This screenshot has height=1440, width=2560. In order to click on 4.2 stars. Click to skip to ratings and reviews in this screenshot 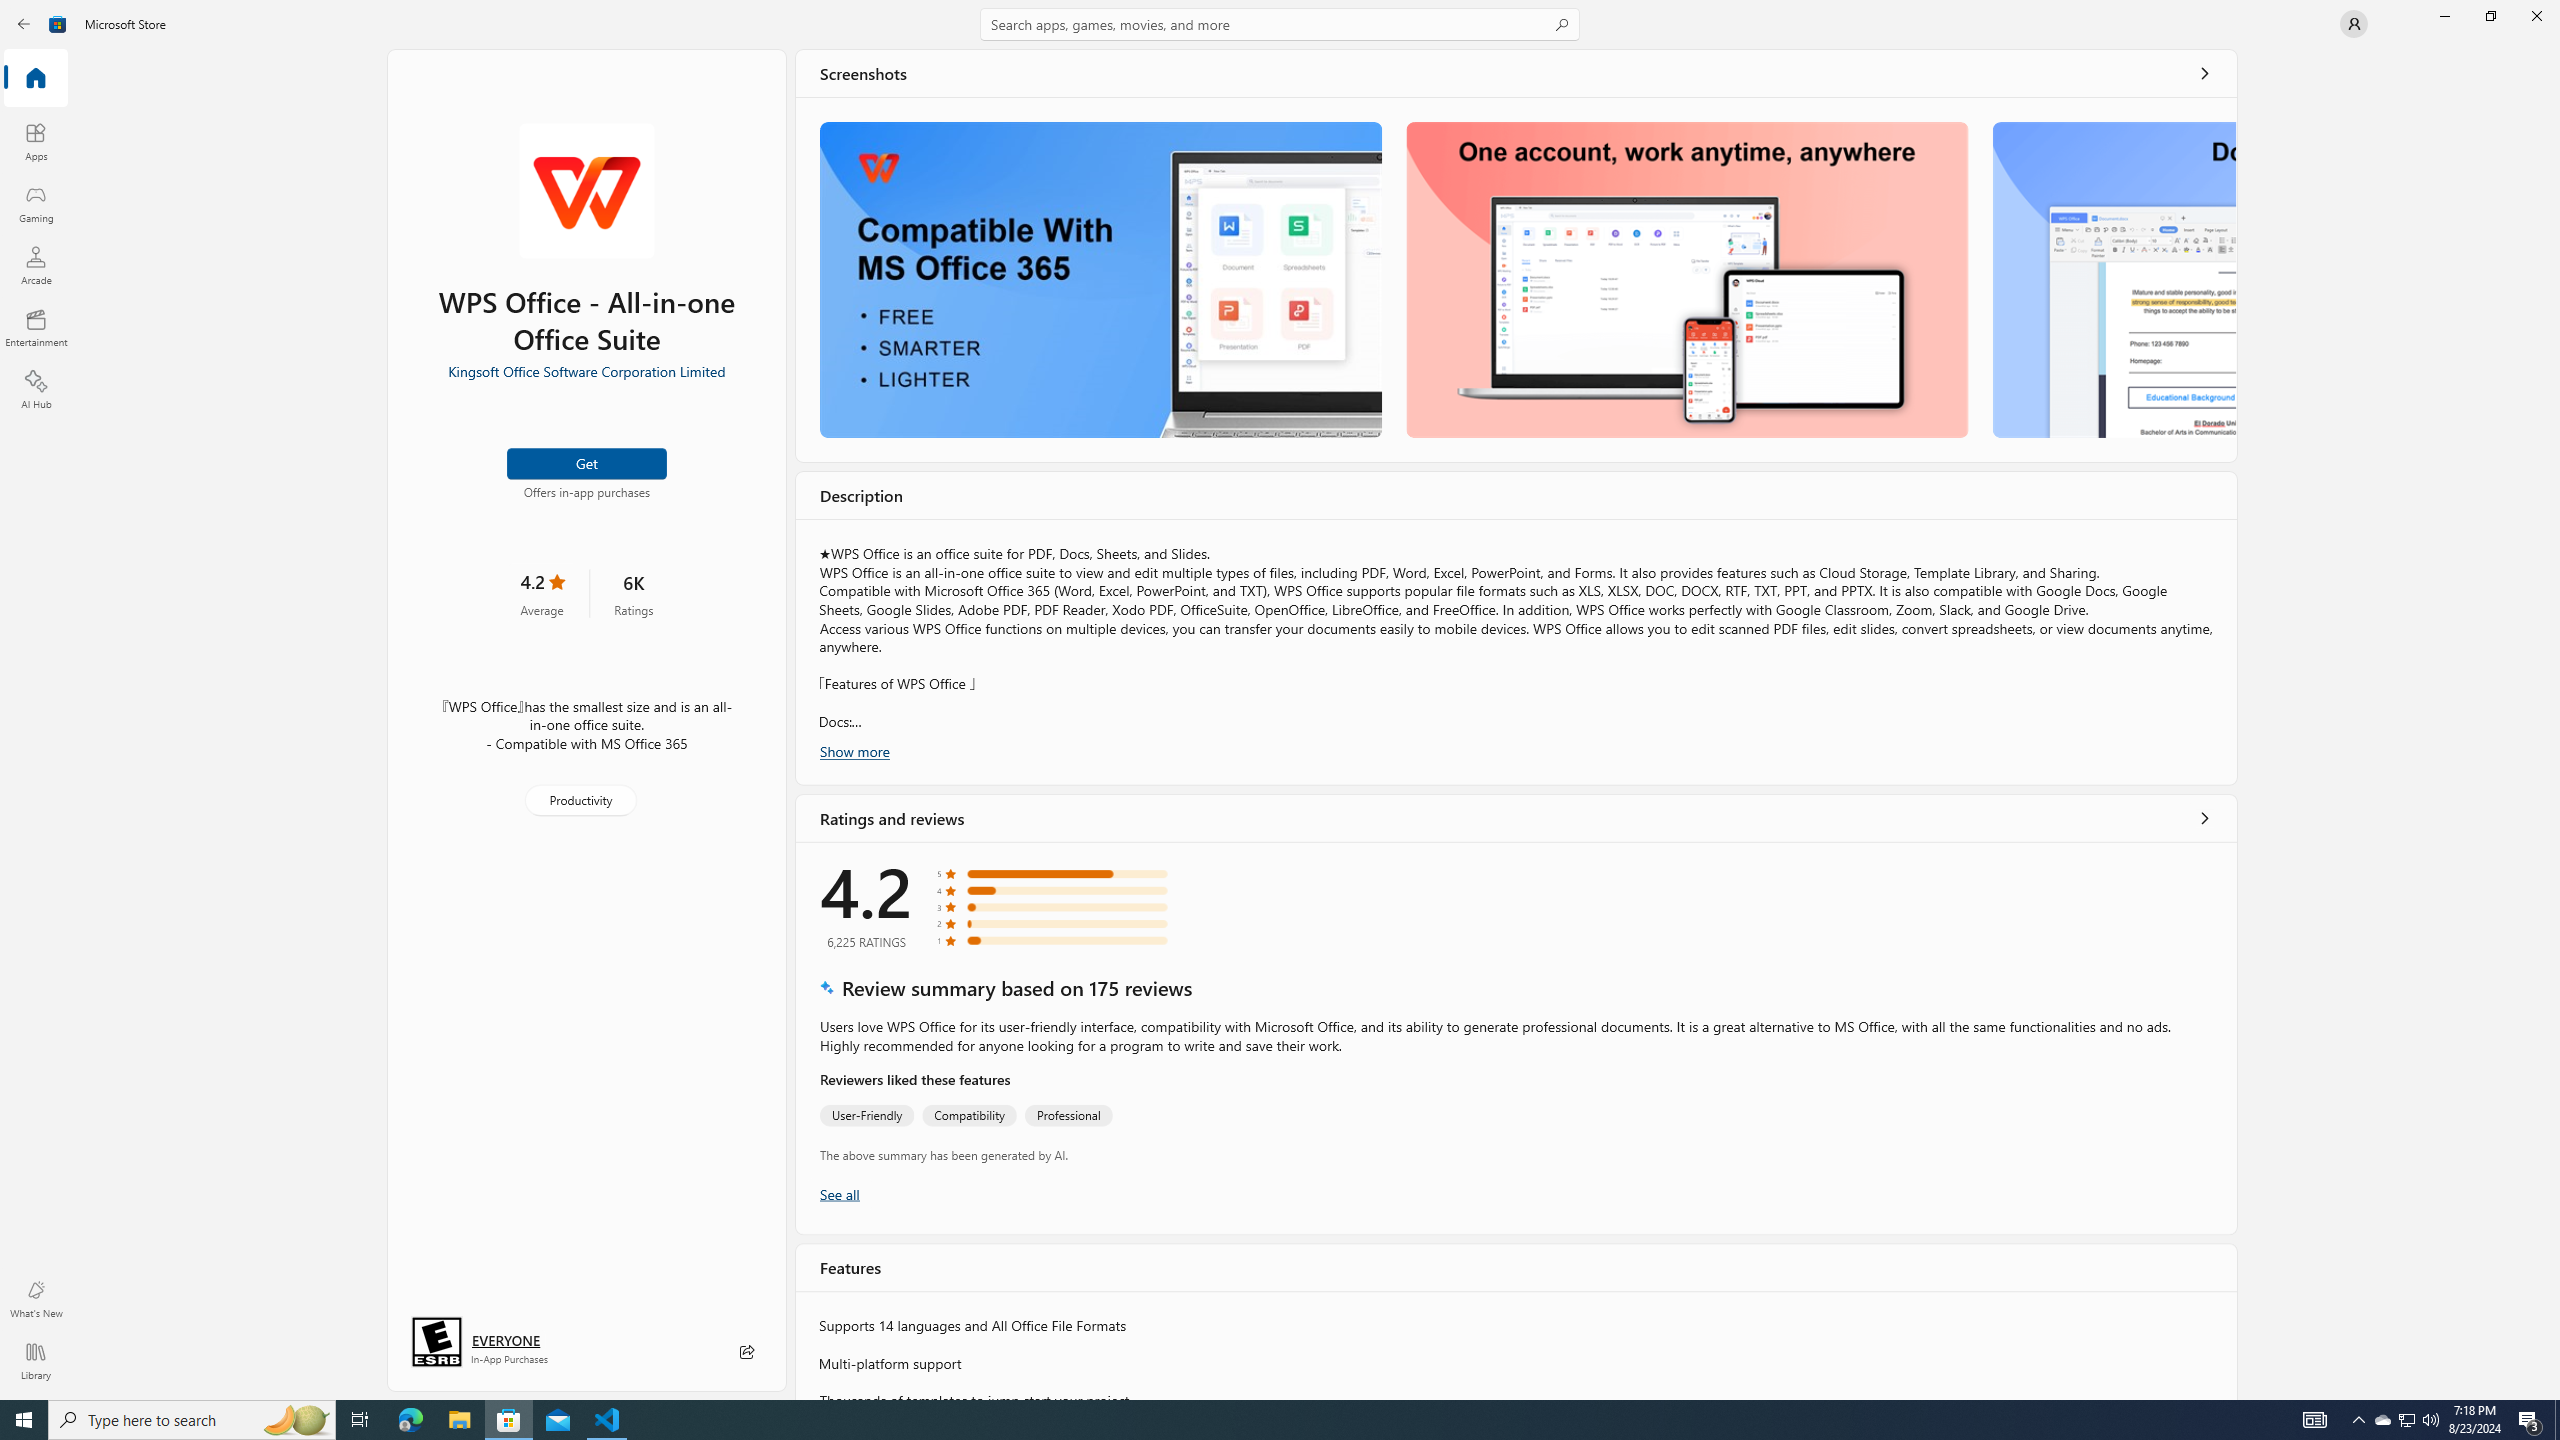, I will do `click(541, 593)`.